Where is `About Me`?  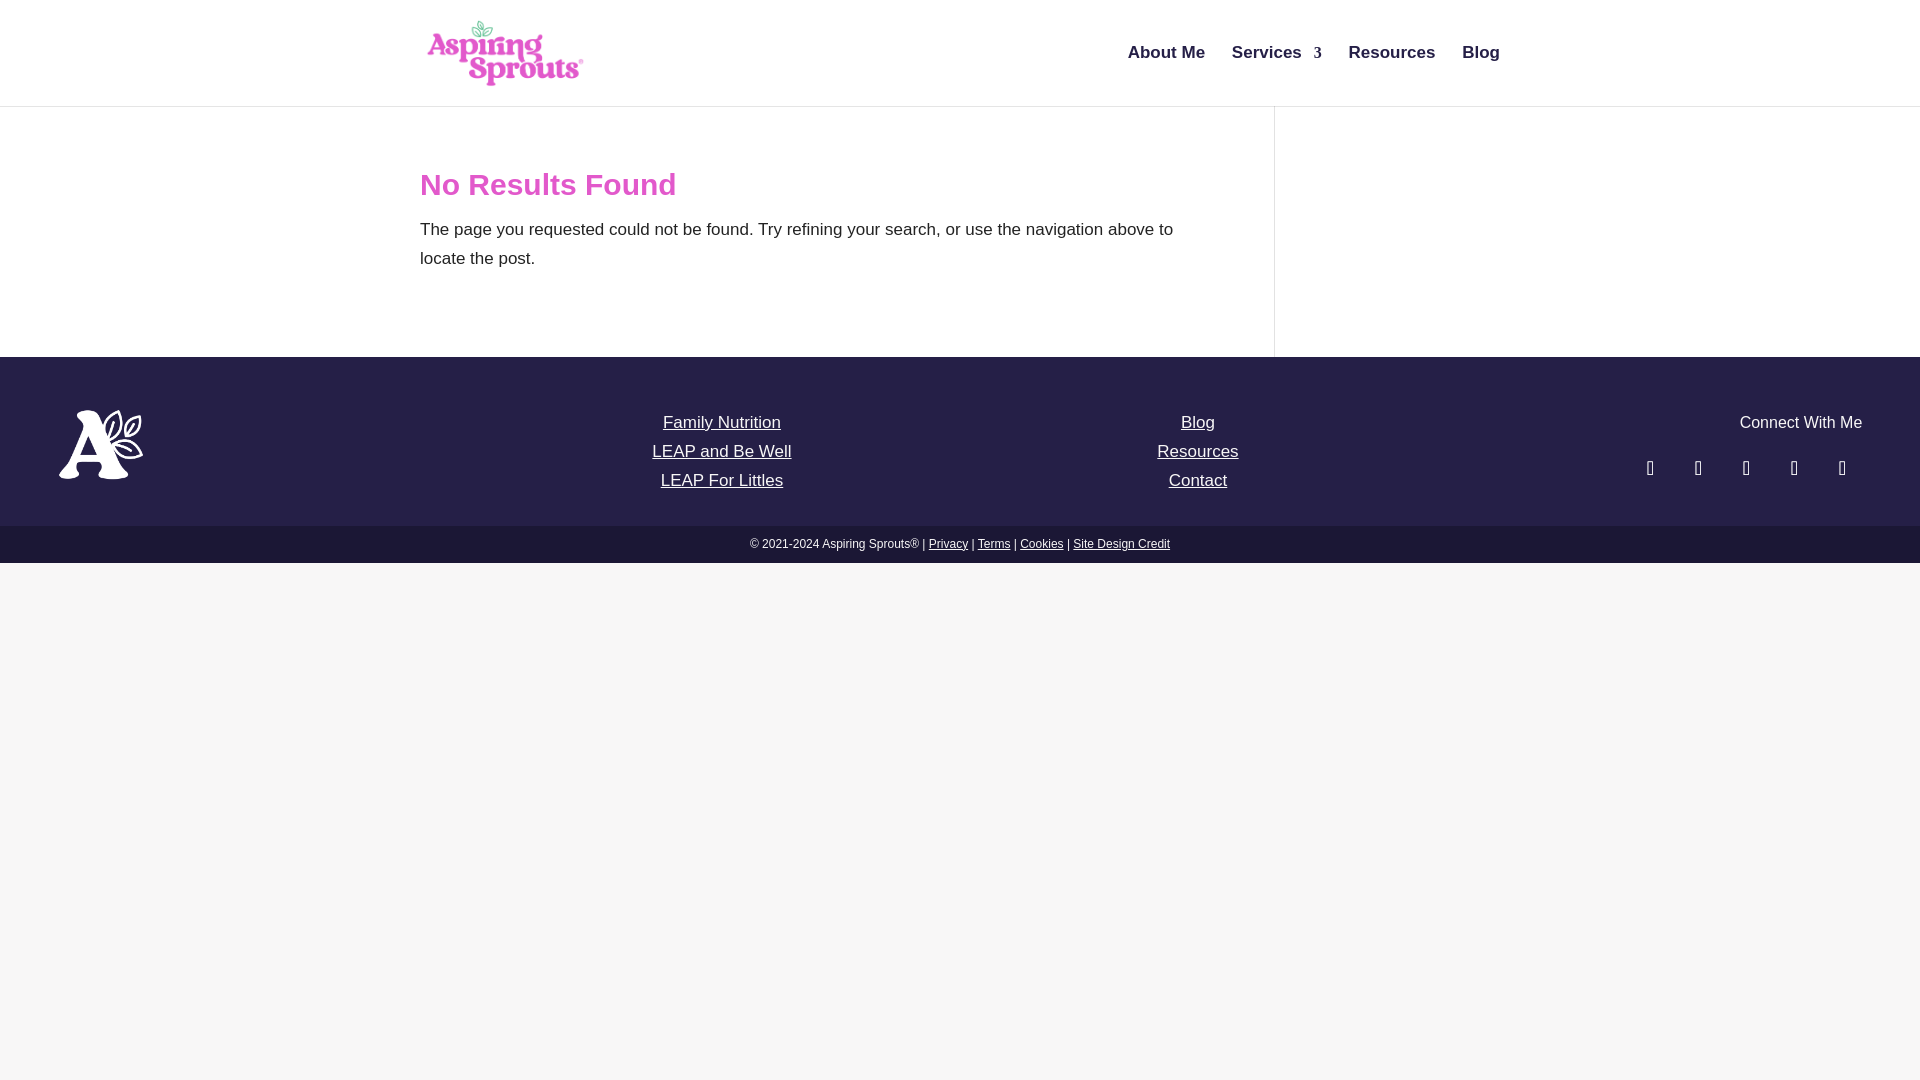
About Me is located at coordinates (1166, 76).